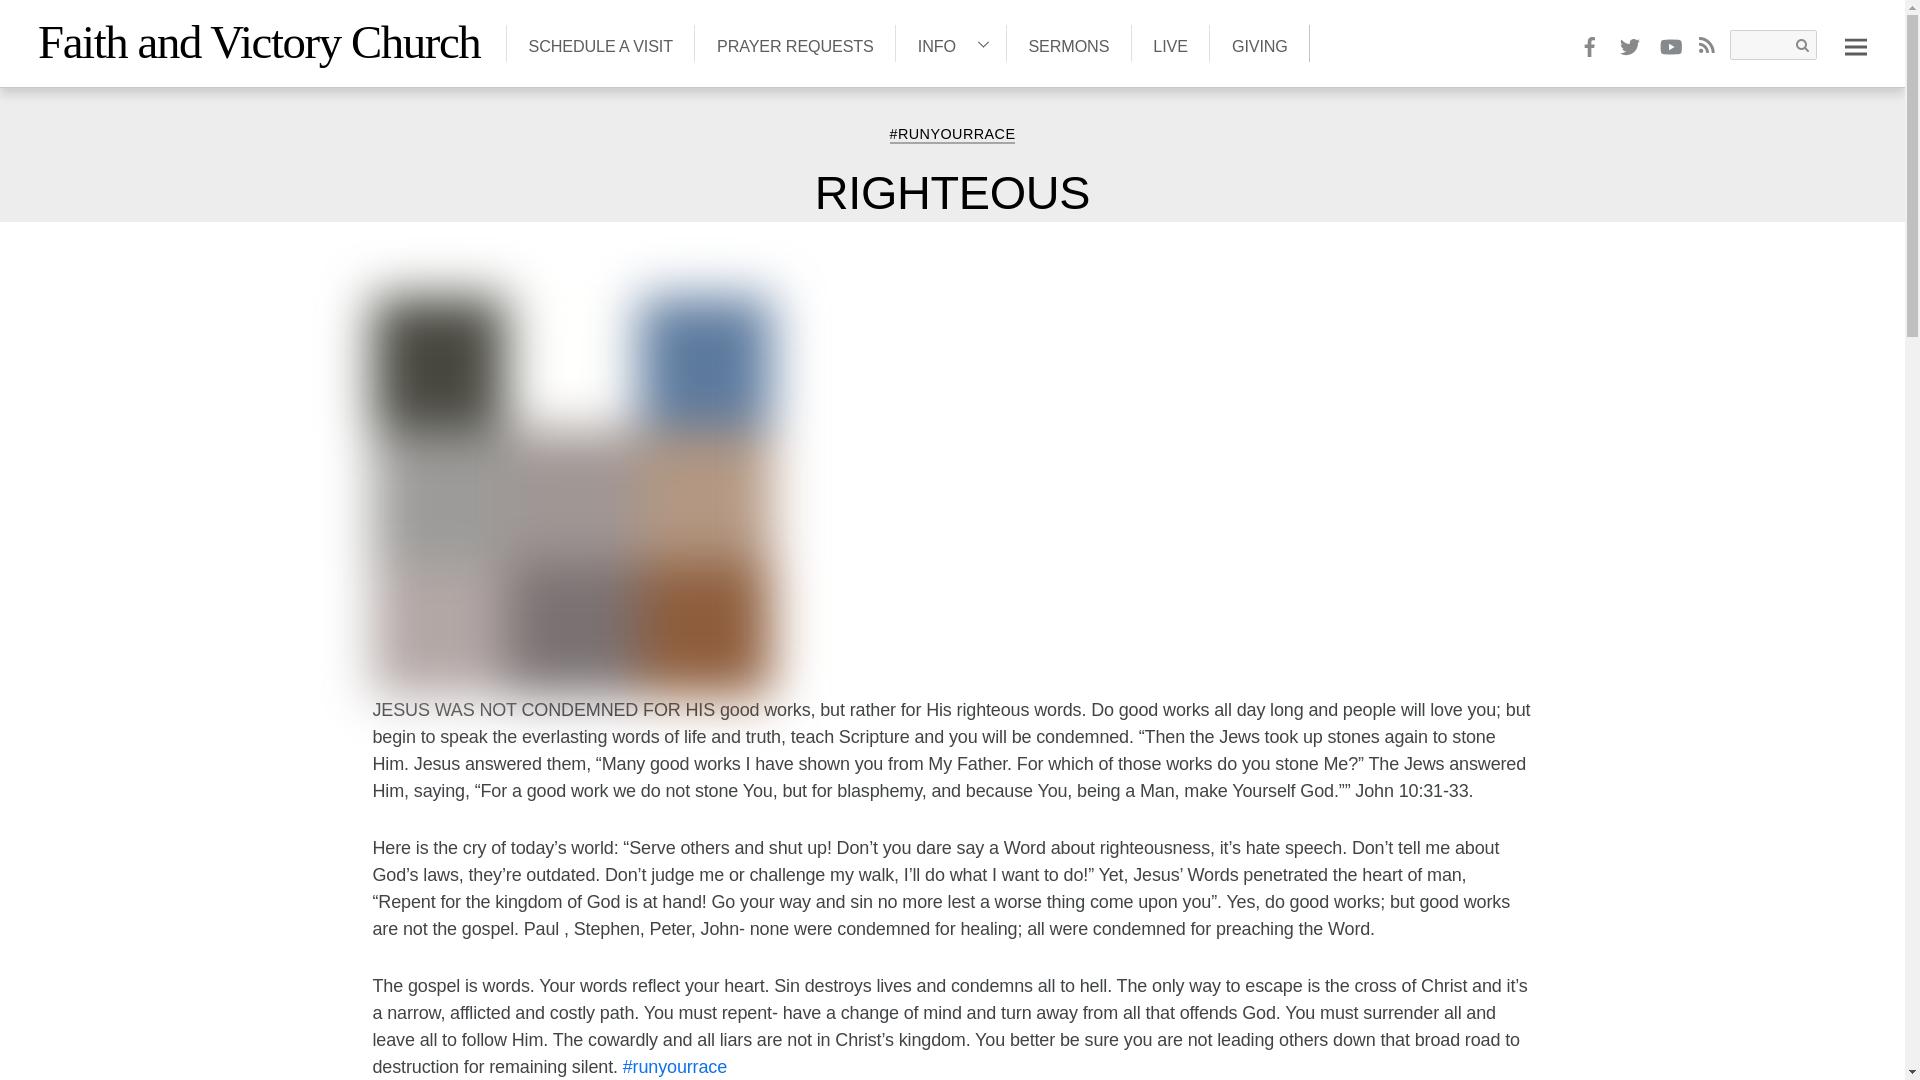  I want to click on Faith and Victory Church, so click(259, 42).